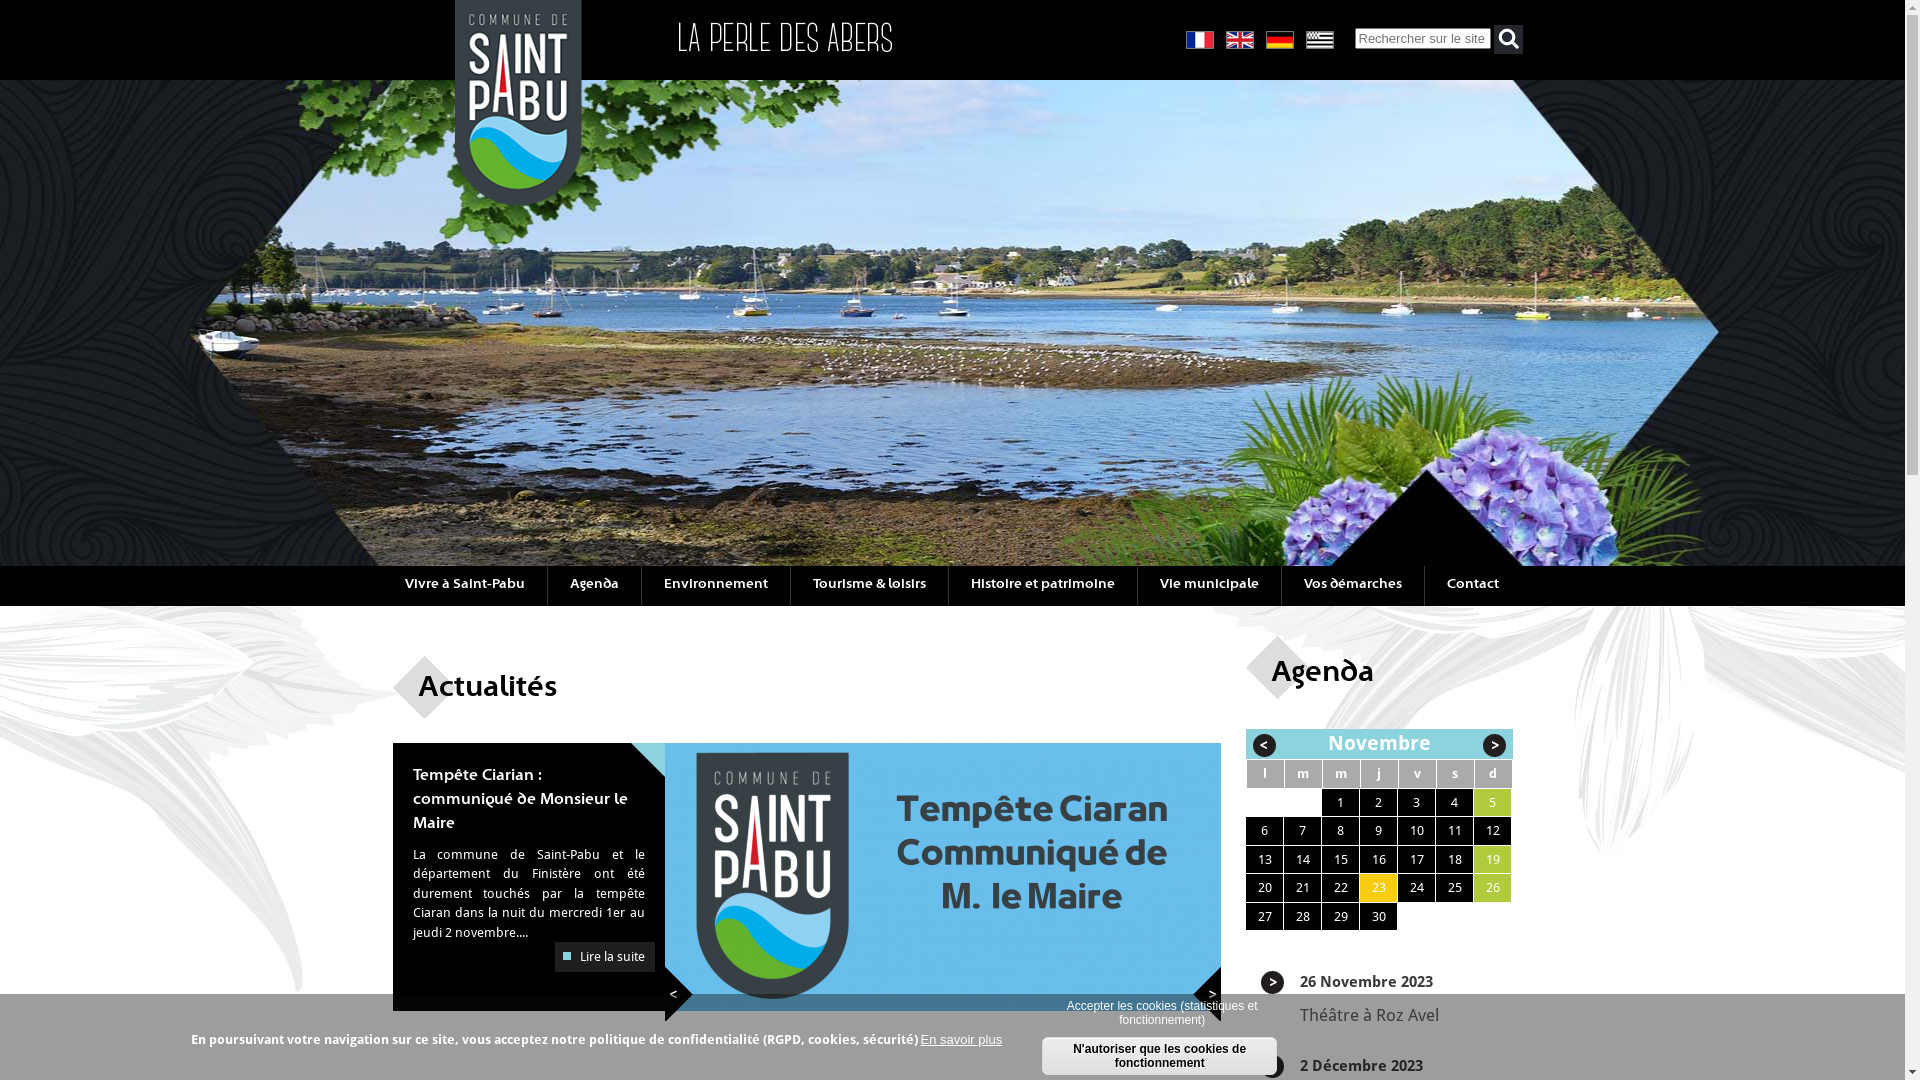 This screenshot has height=1080, width=1920. Describe the element at coordinates (1493, 860) in the screenshot. I see `19` at that location.